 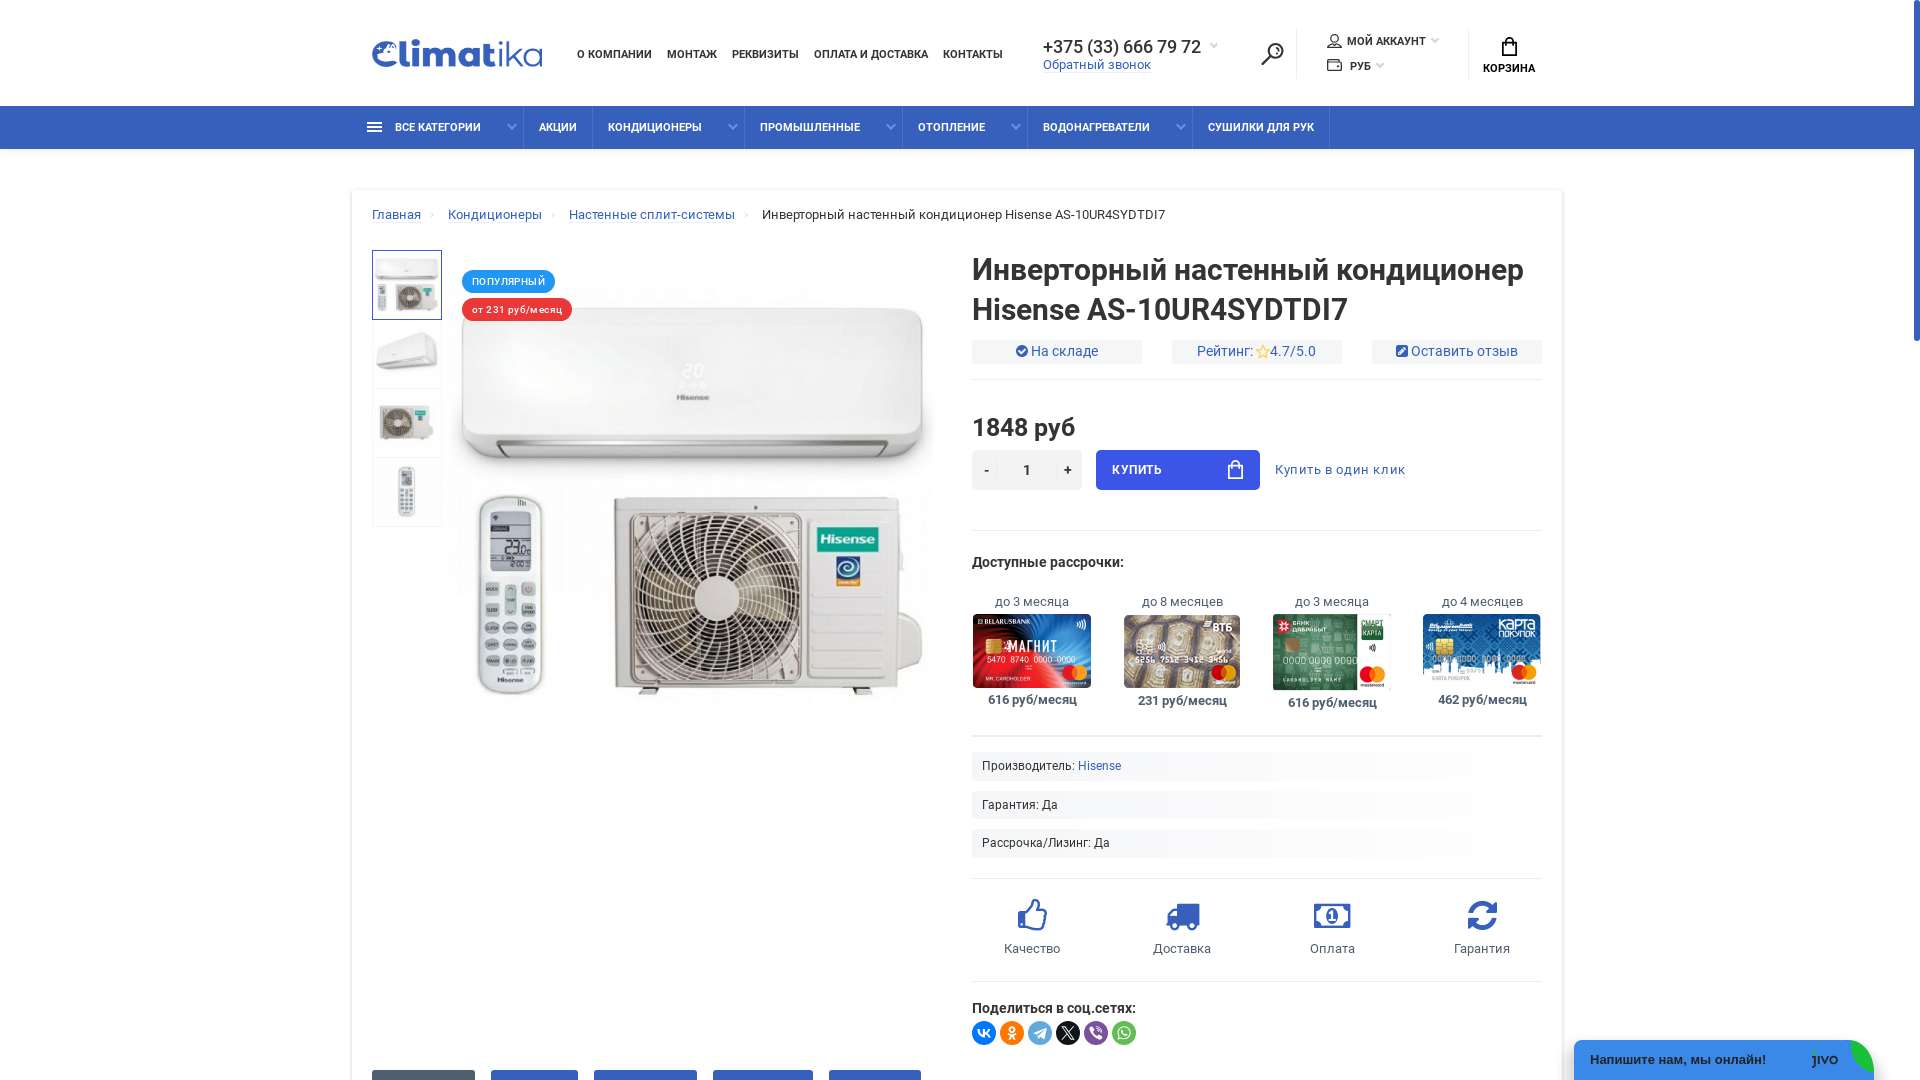 I want to click on +375 (33) 666 79 72, so click(x=1130, y=46).